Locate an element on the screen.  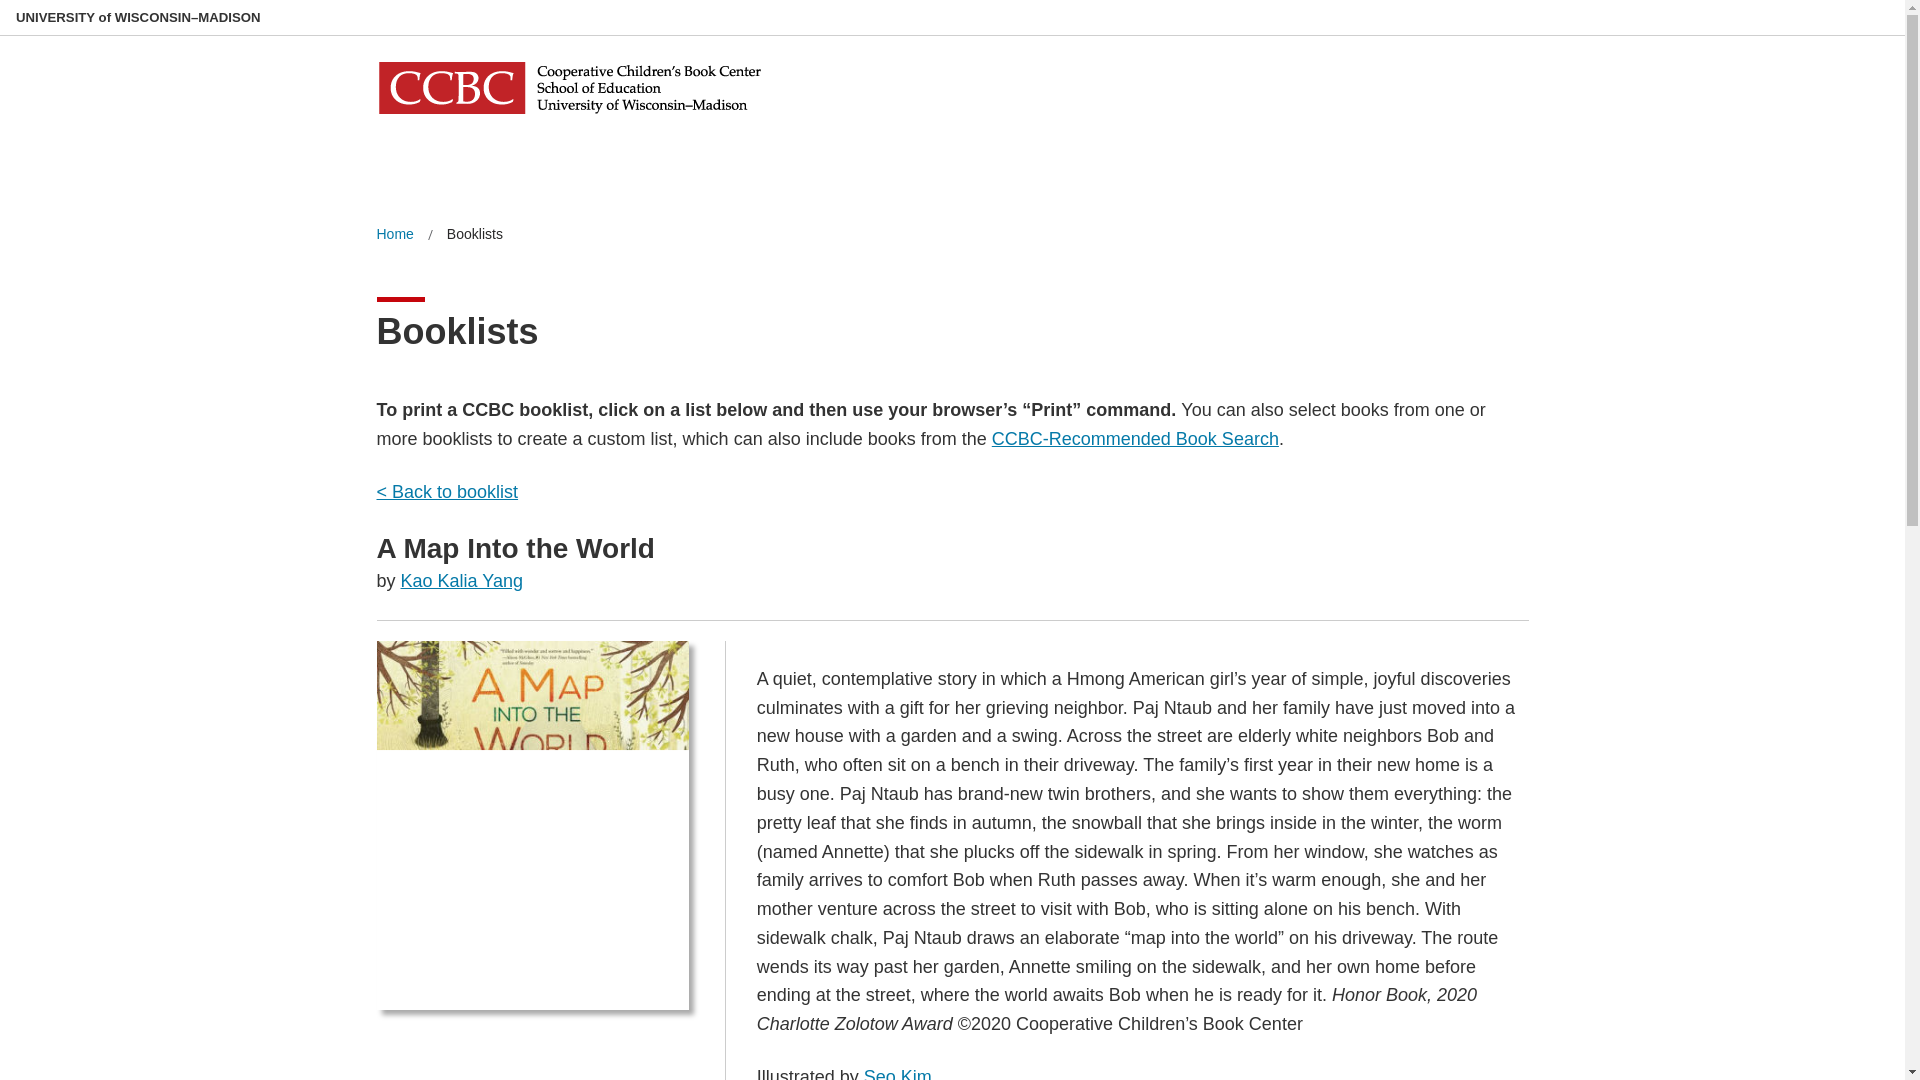
Skip to main content is located at coordinates (4, 4).